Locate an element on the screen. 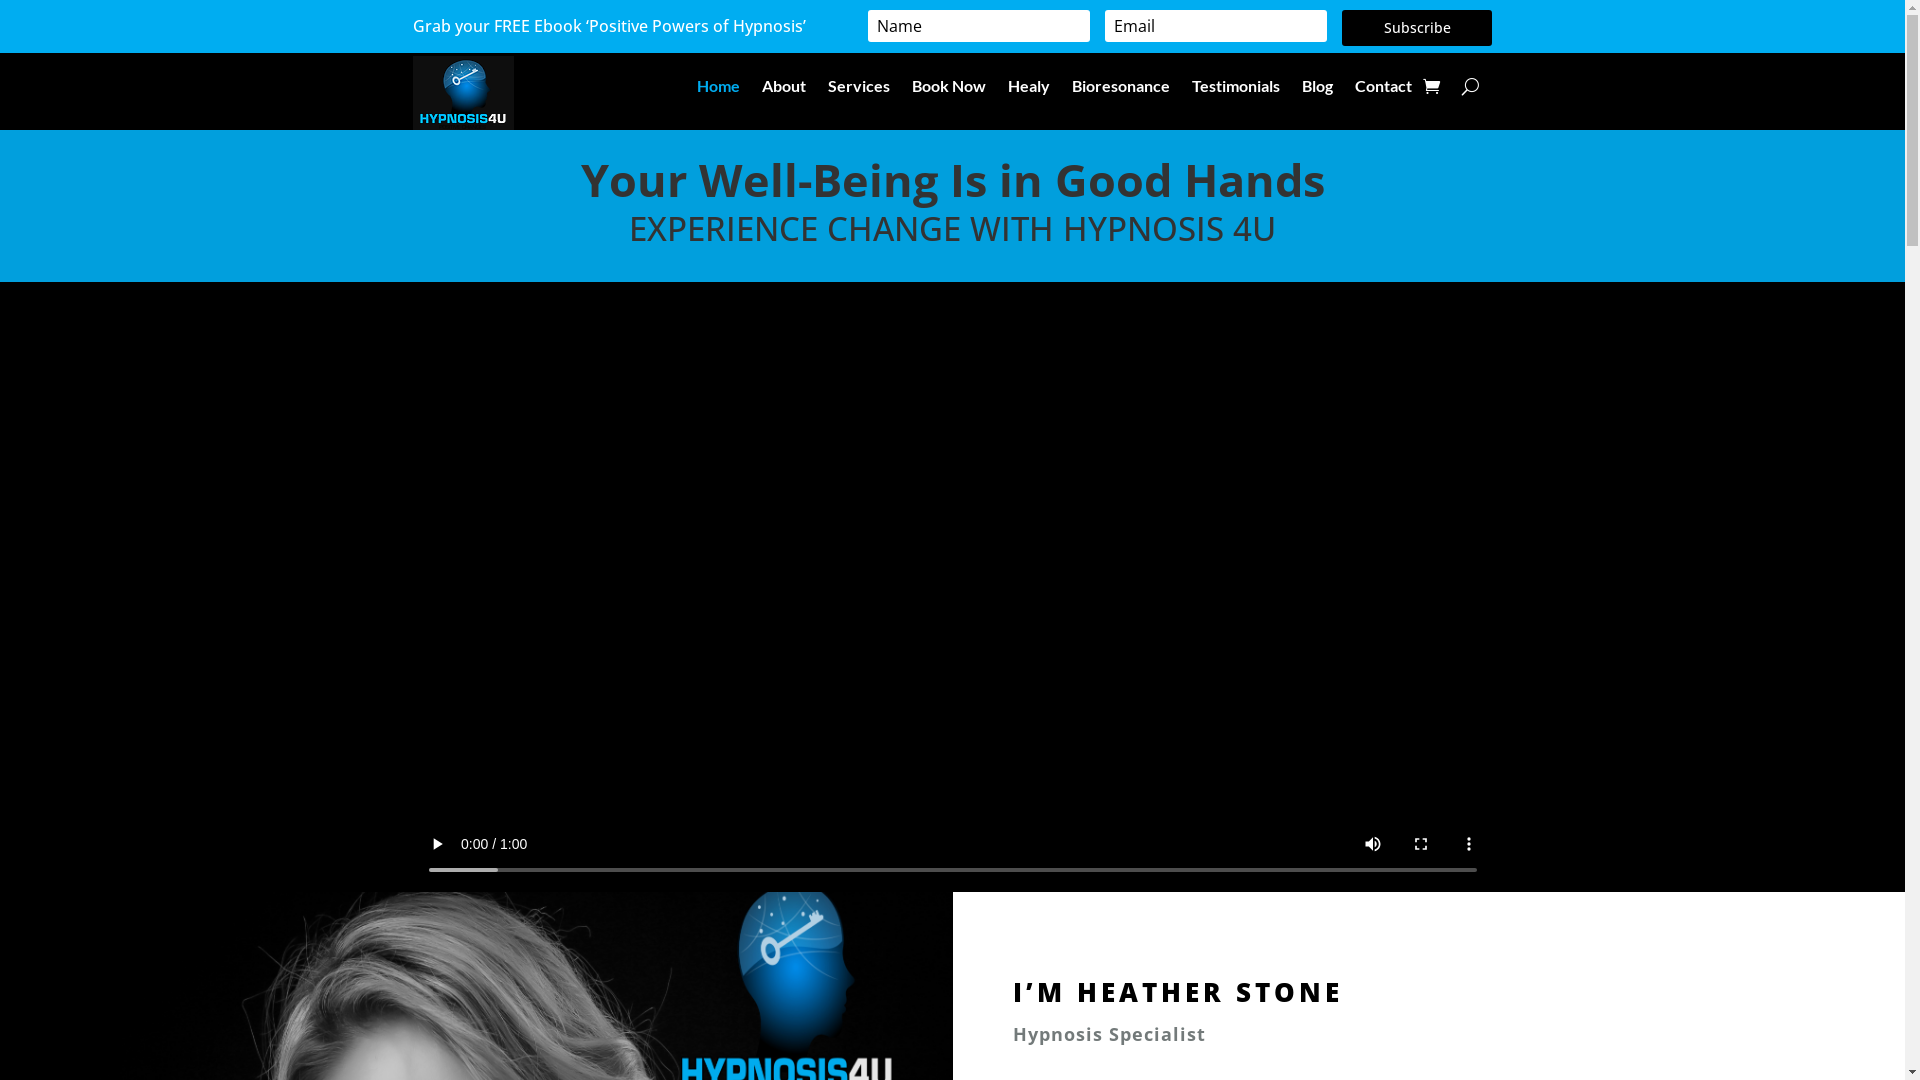 This screenshot has height=1080, width=1920. Book Now is located at coordinates (949, 90).